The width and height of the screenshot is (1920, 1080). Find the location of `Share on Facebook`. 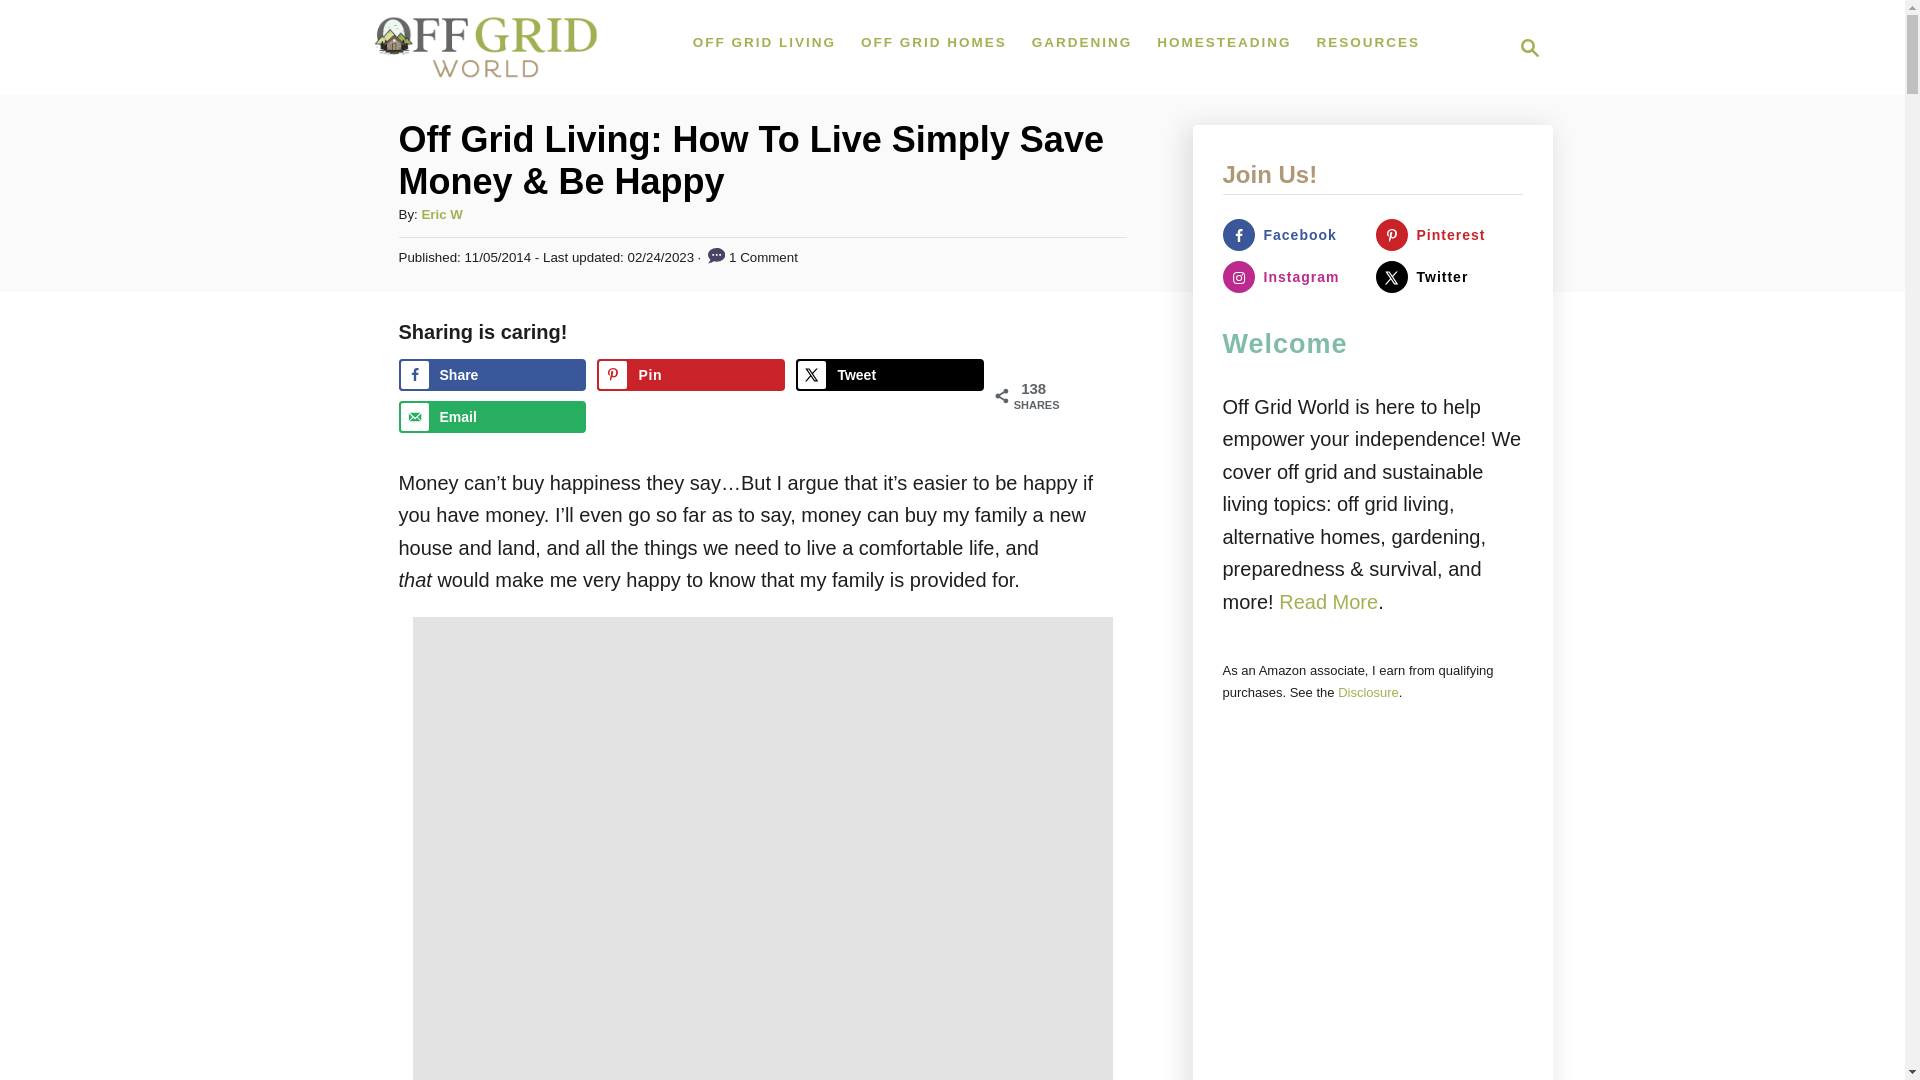

Share on Facebook is located at coordinates (1294, 234).